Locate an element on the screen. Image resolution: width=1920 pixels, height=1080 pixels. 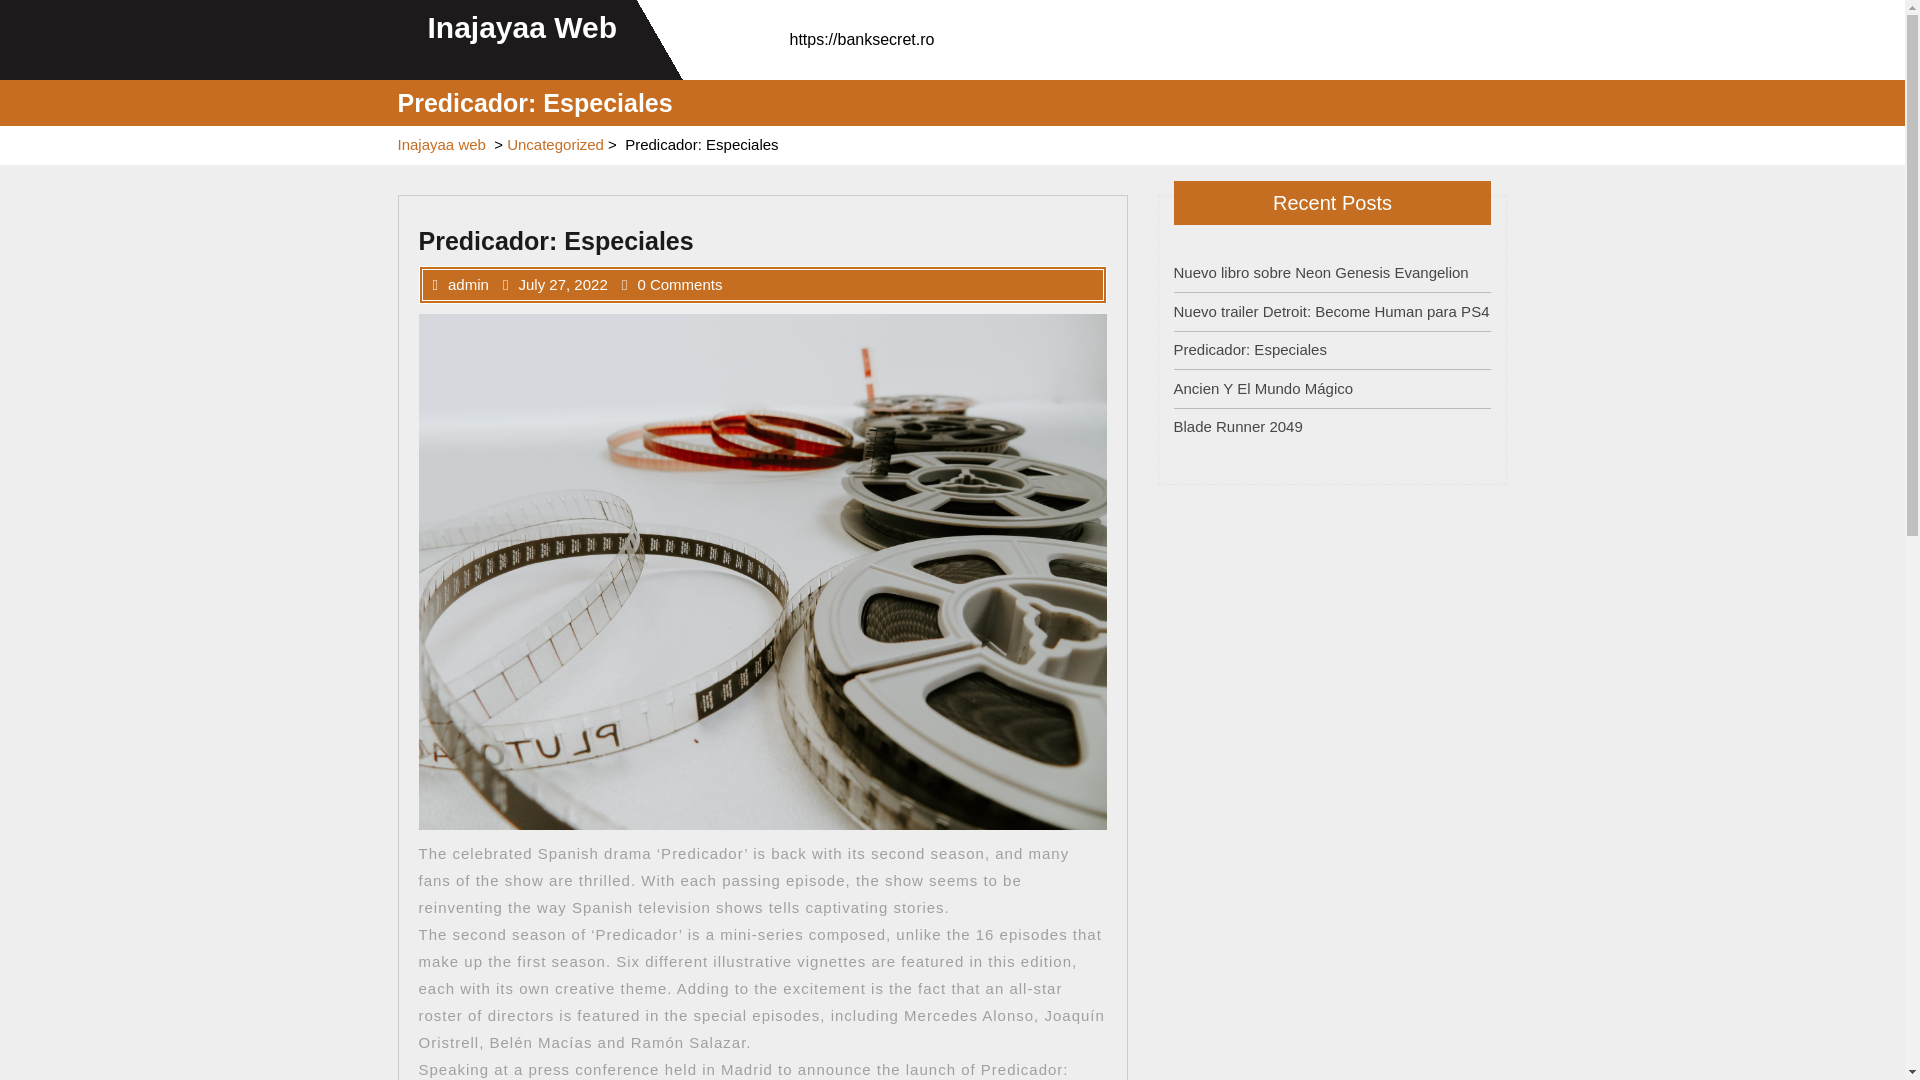
Uncategorized is located at coordinates (555, 144).